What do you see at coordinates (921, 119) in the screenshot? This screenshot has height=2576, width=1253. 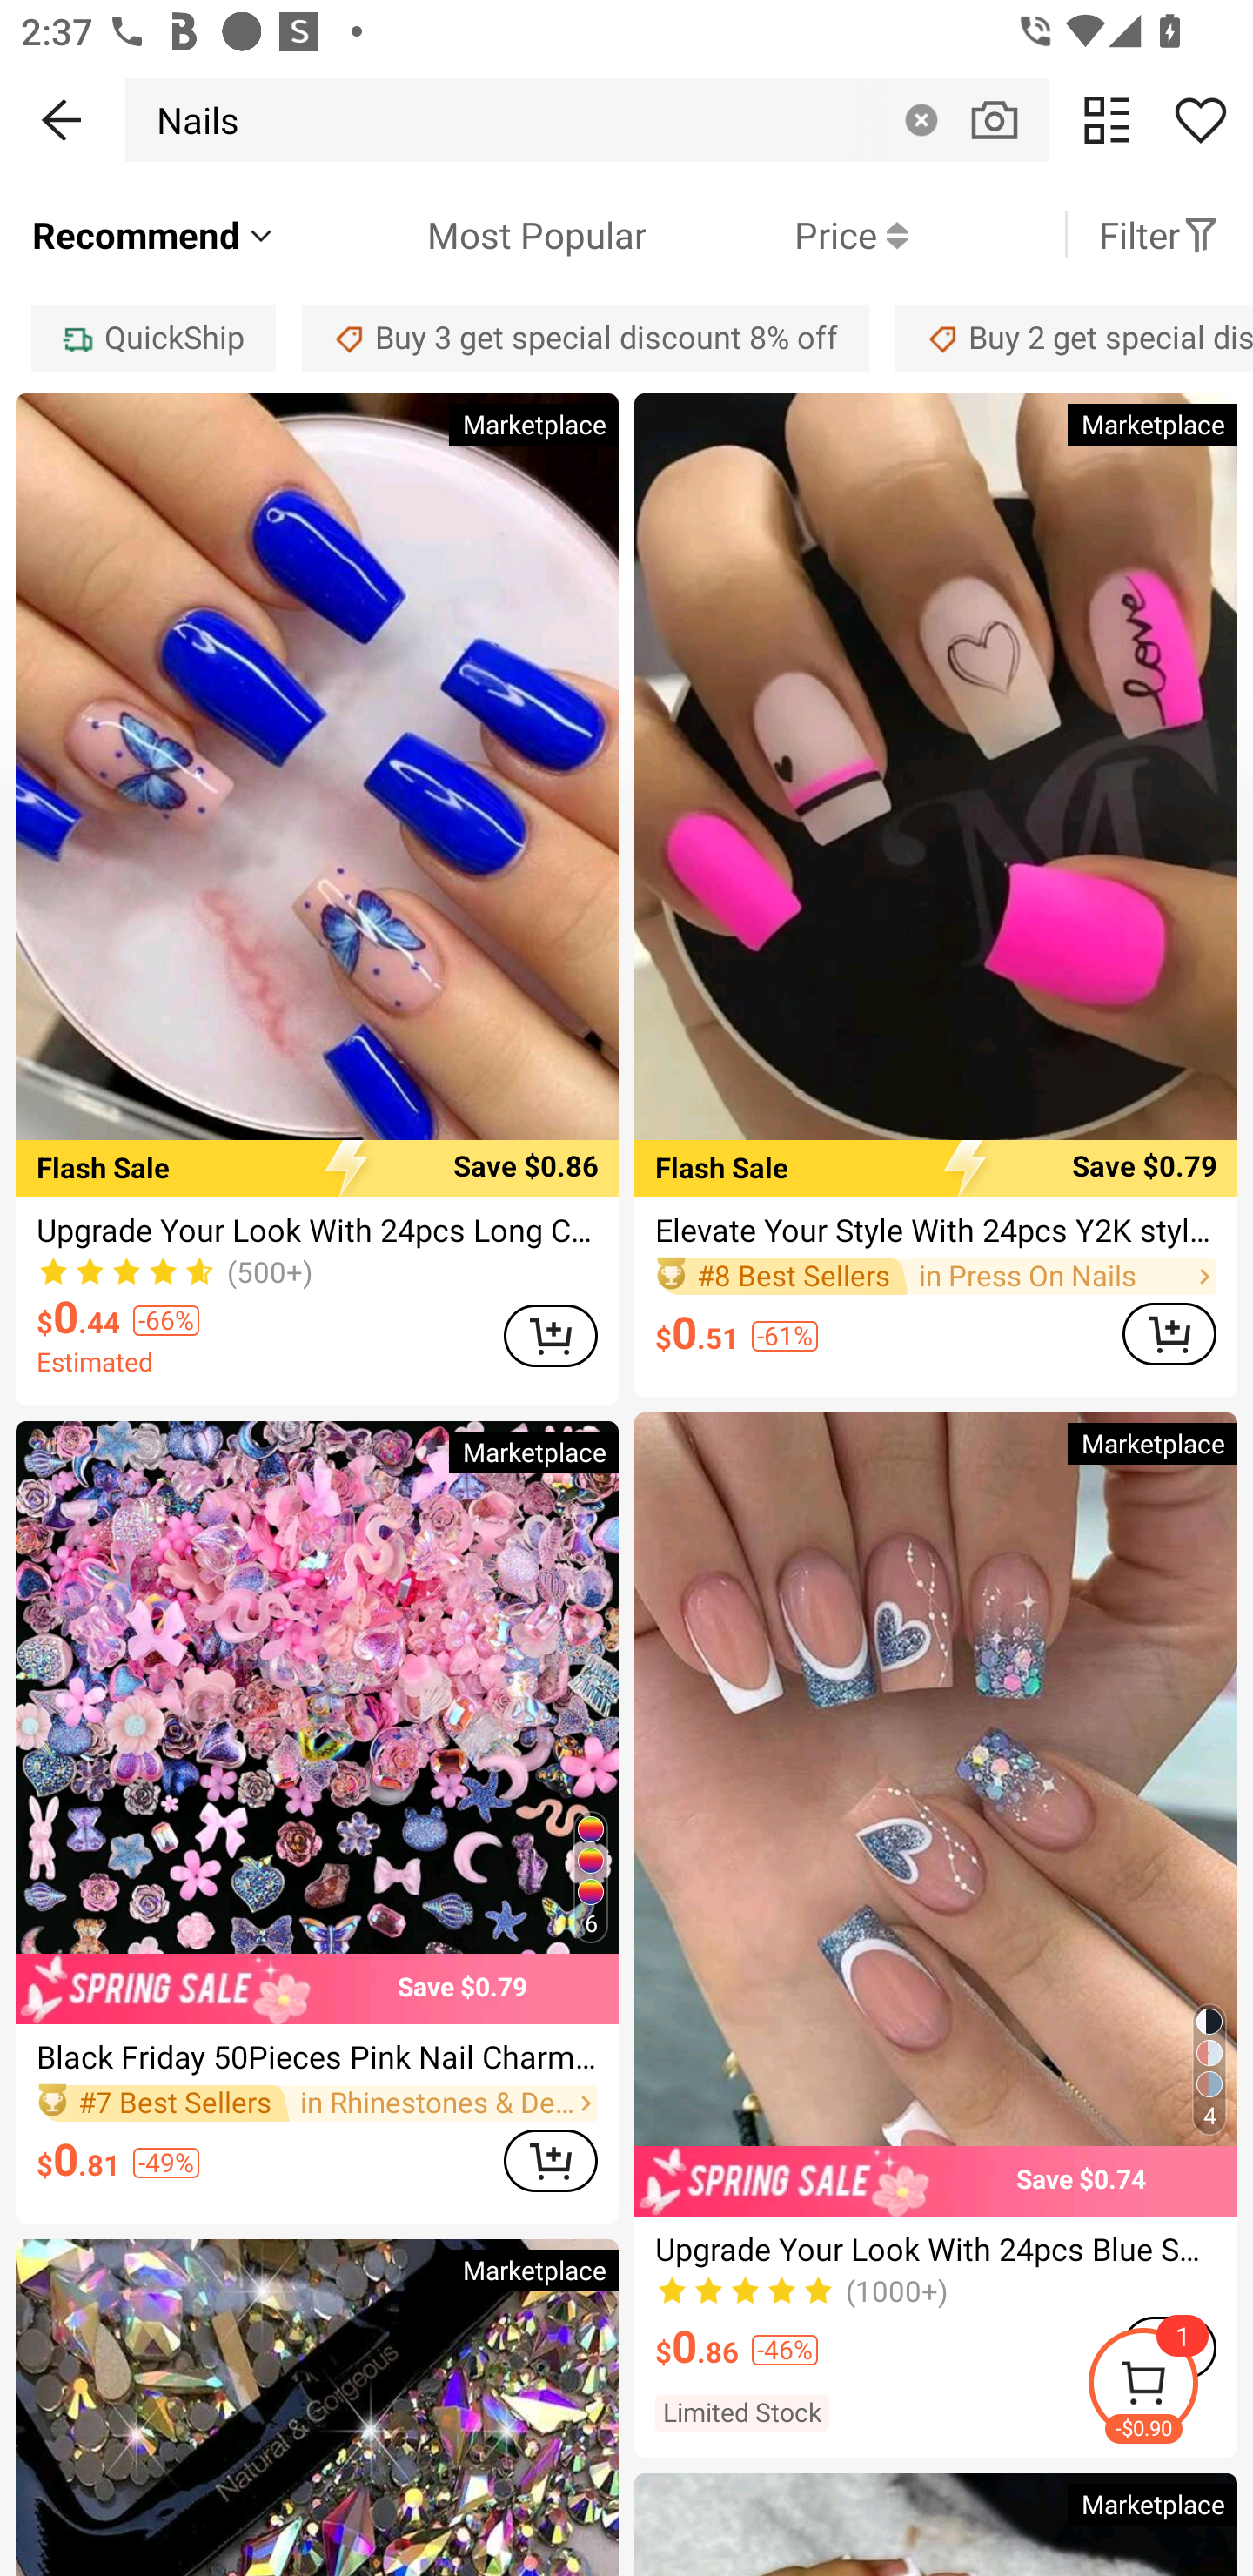 I see `Clear` at bounding box center [921, 119].